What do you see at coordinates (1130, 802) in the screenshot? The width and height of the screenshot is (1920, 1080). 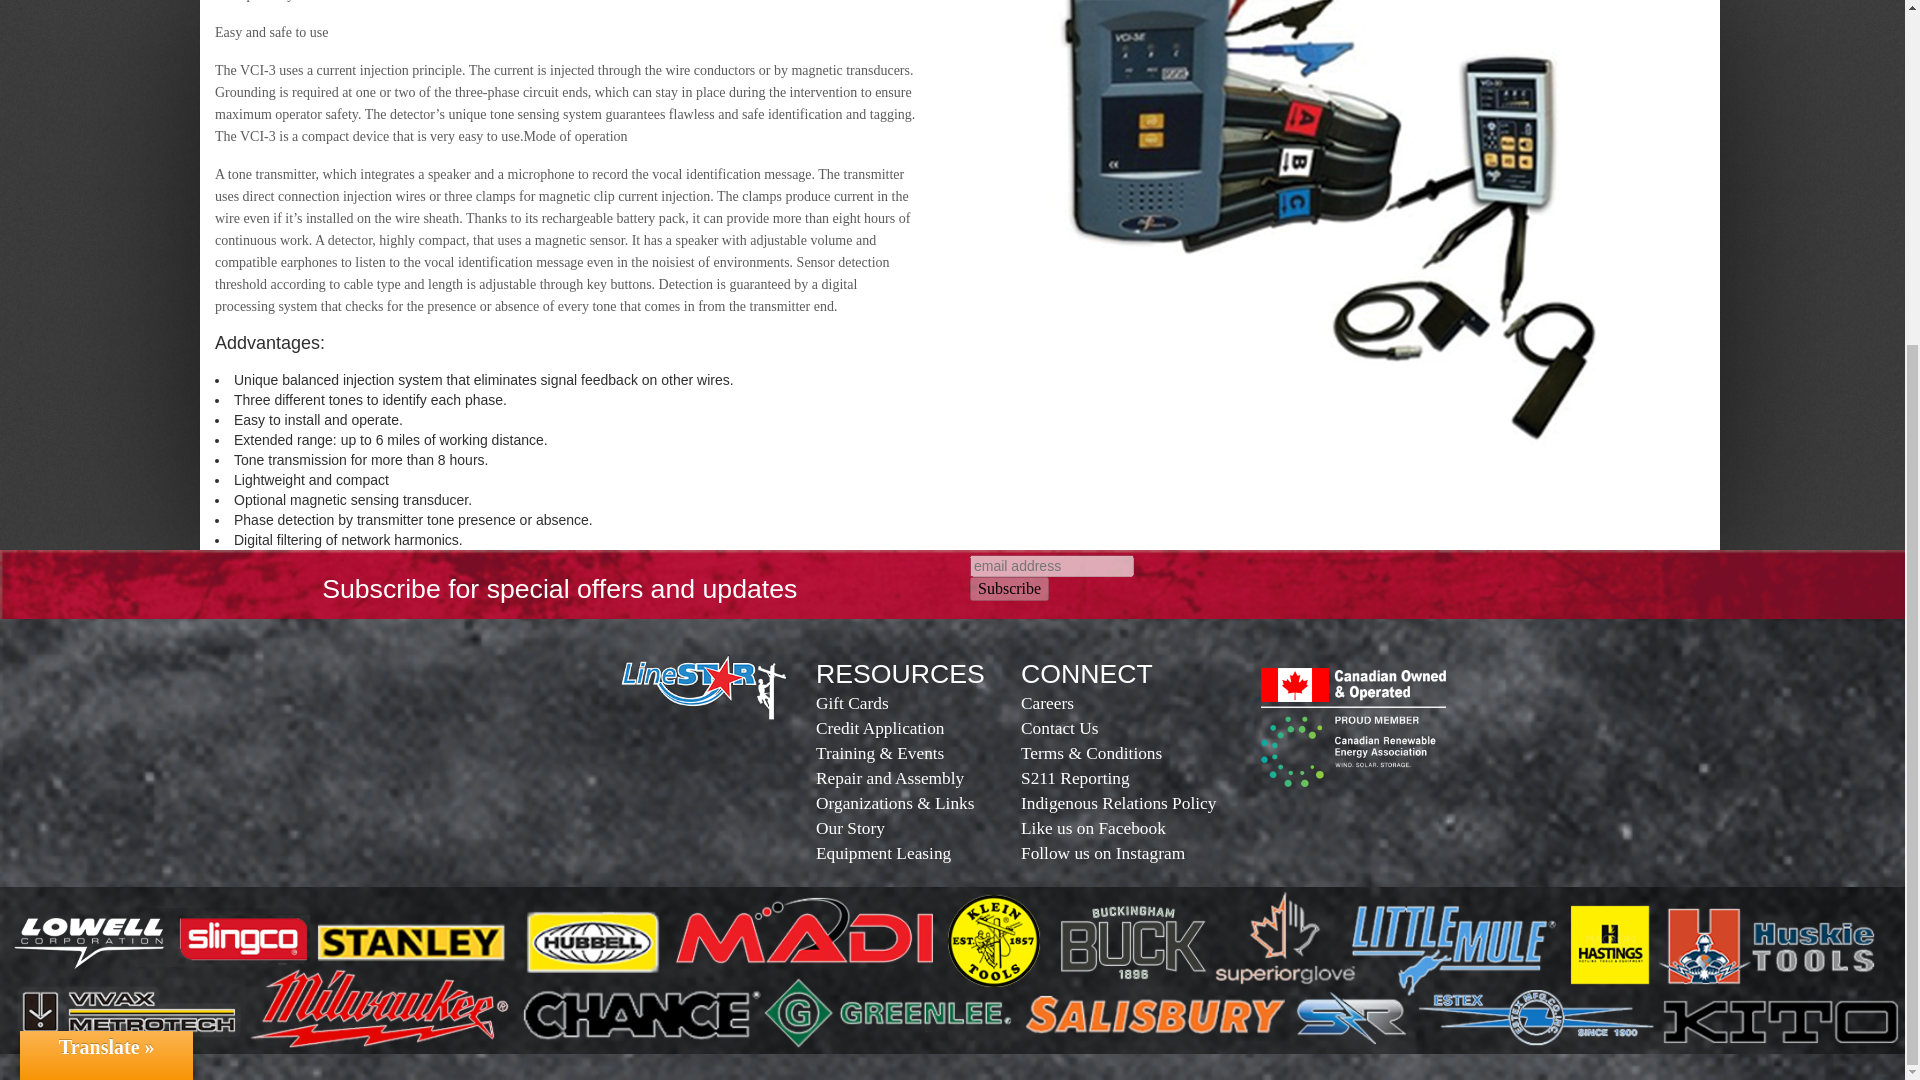 I see `Indigenous Relations Policy` at bounding box center [1130, 802].